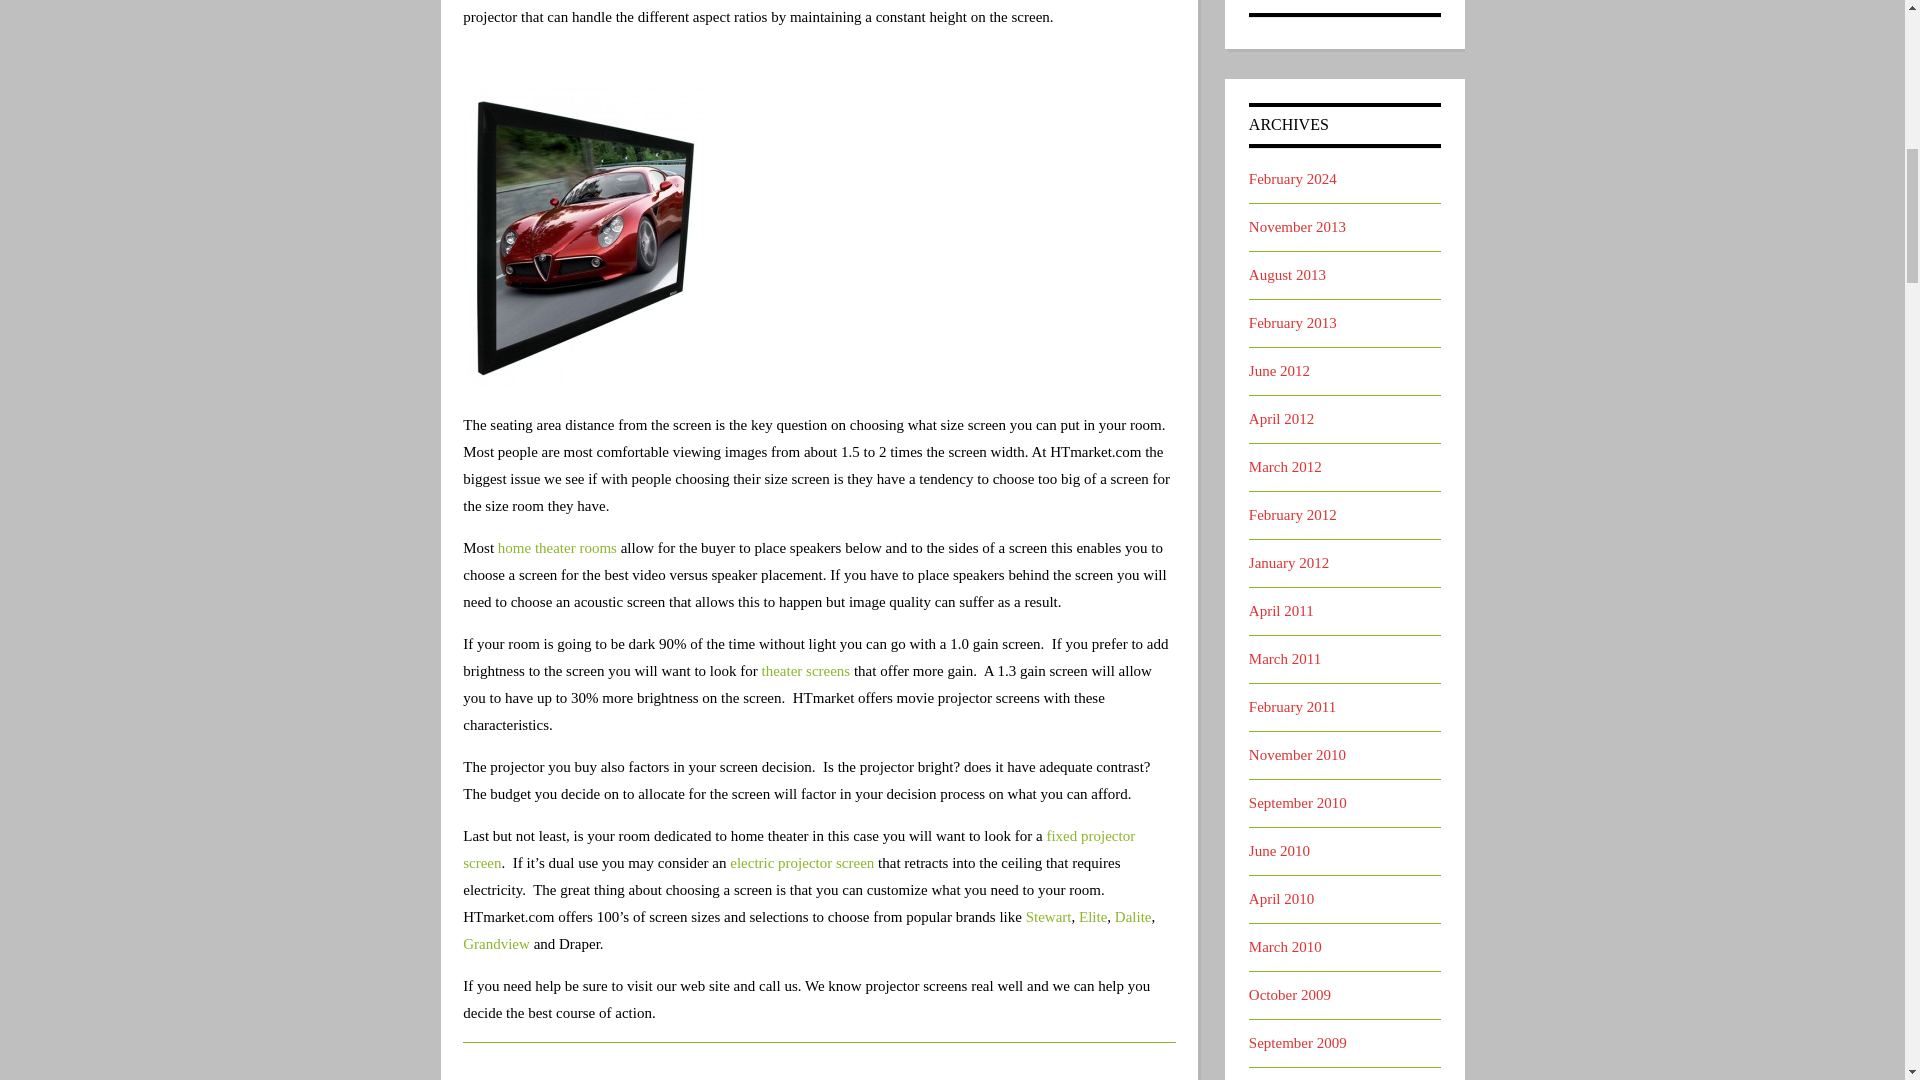  Describe the element at coordinates (798, 849) in the screenshot. I see `fixed projector screen` at that location.